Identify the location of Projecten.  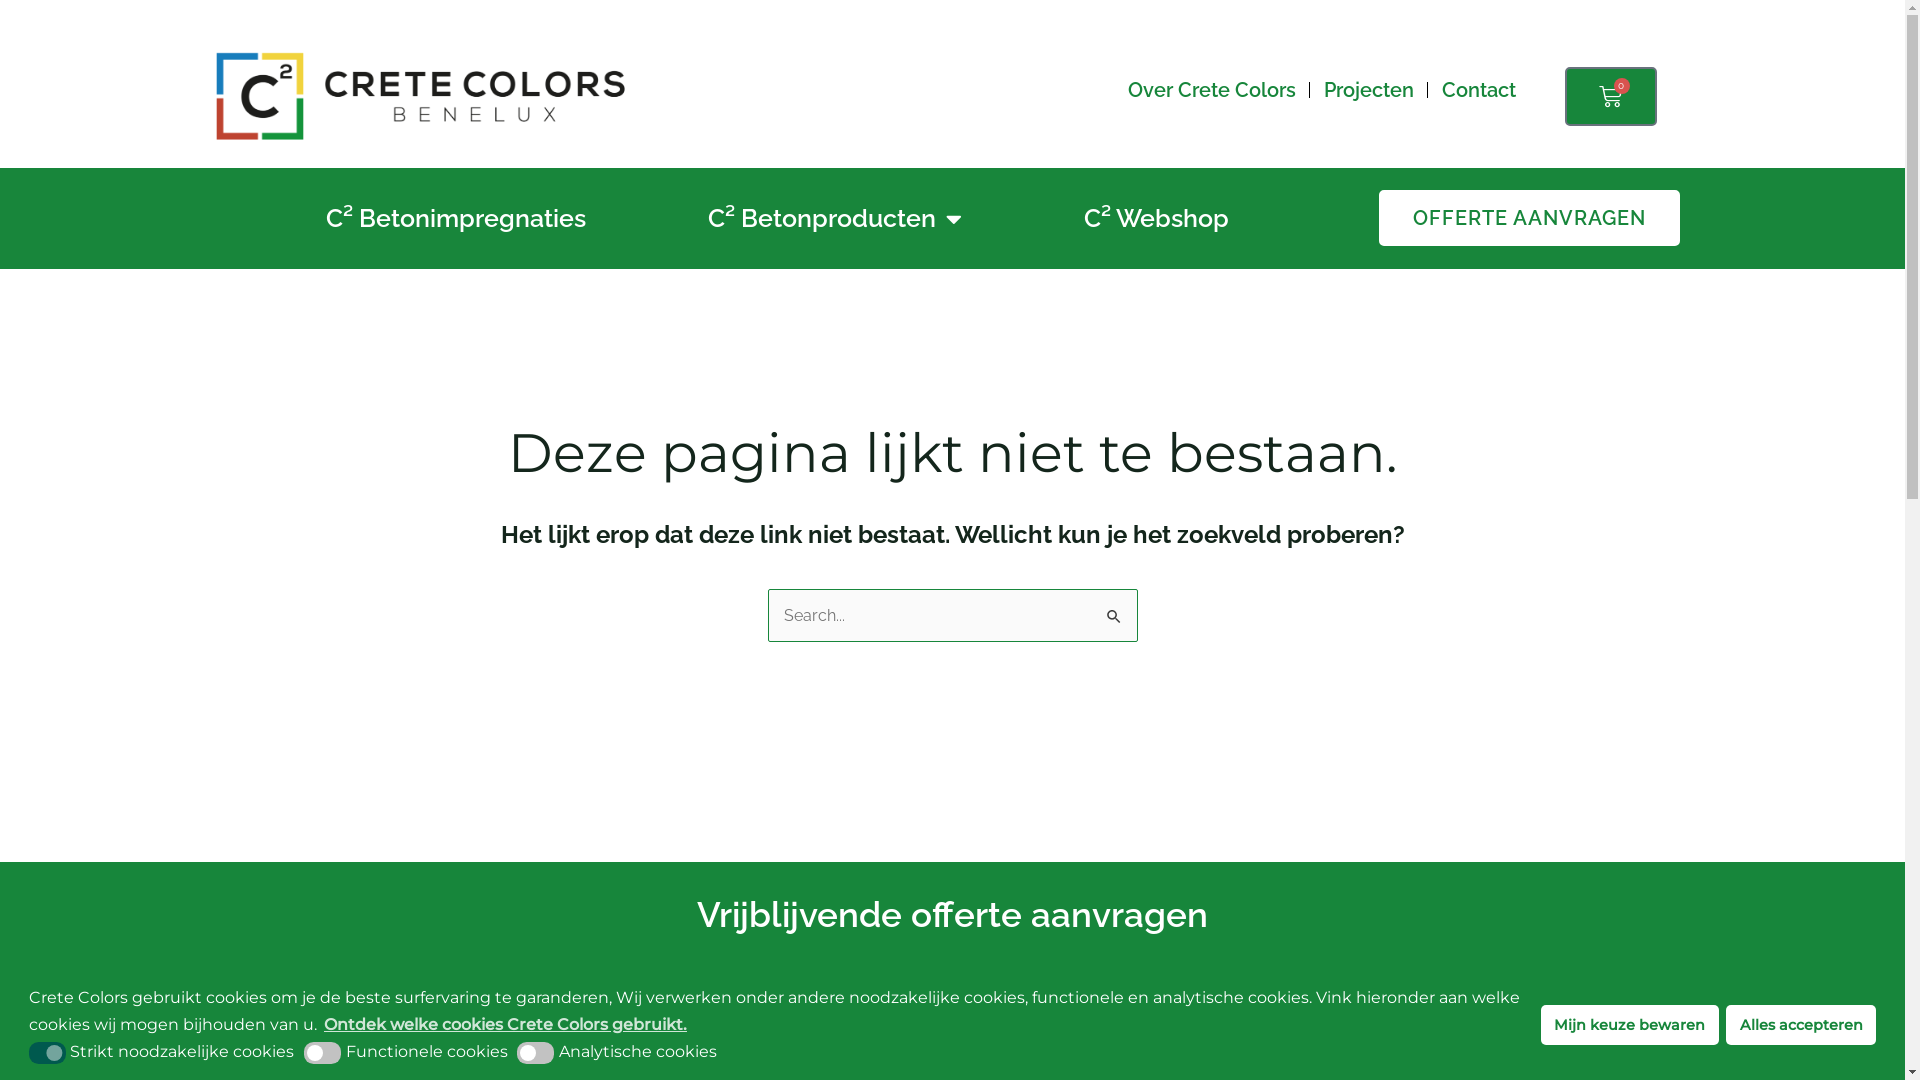
(1369, 90).